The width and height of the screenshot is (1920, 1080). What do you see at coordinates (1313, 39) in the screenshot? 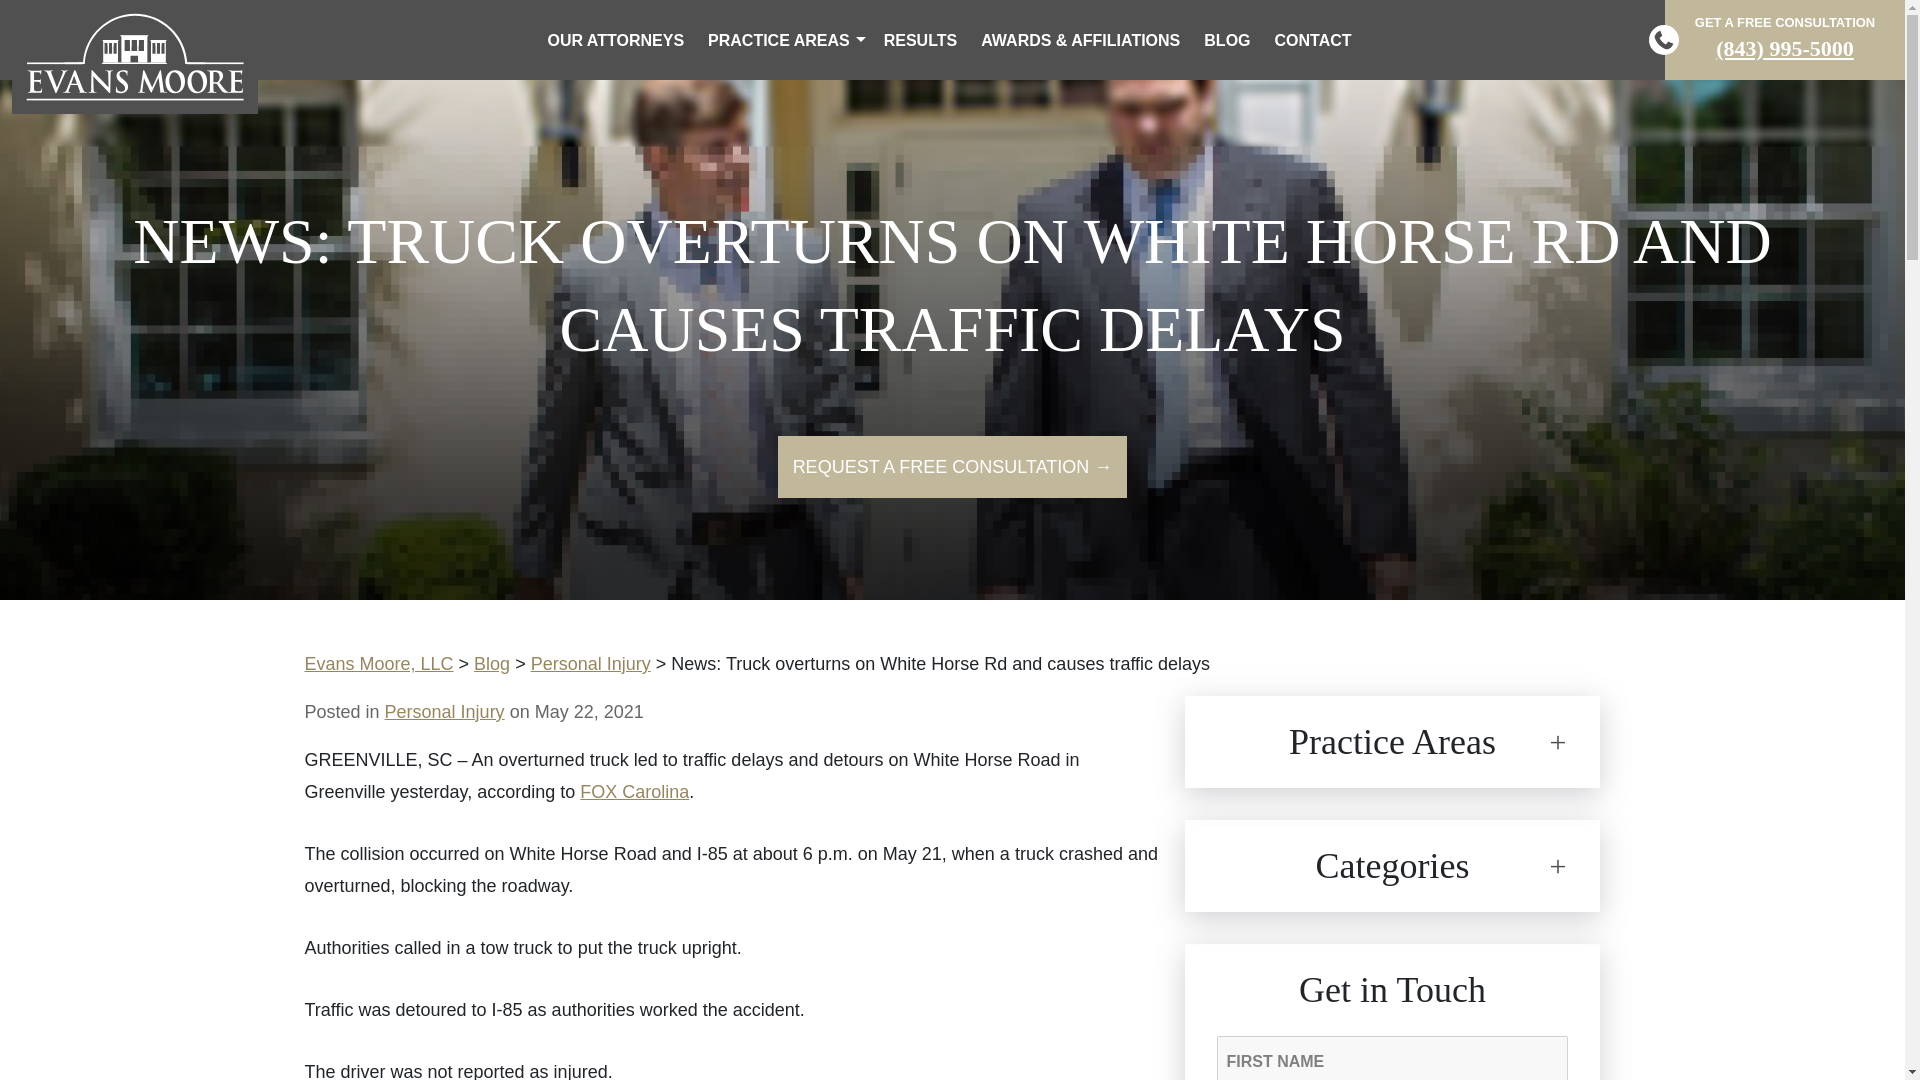
I see `CONTACT` at bounding box center [1313, 39].